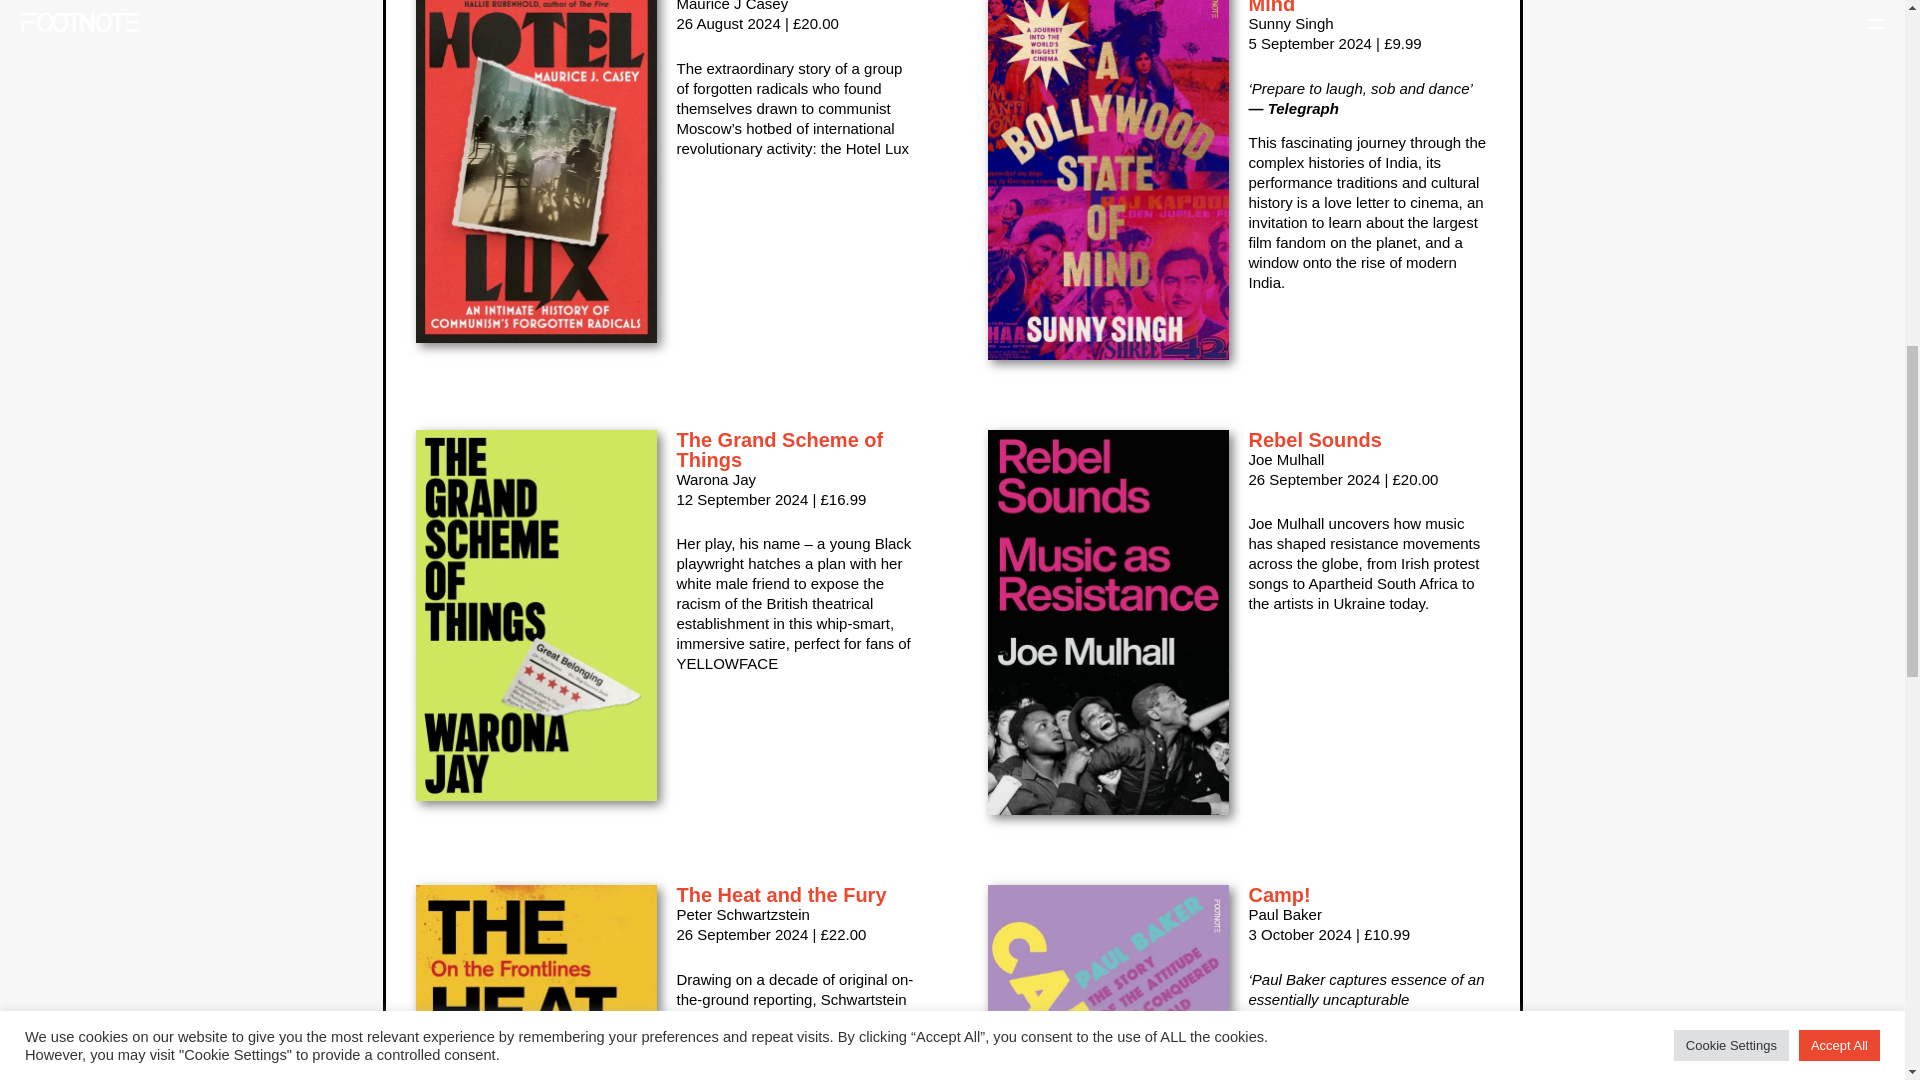  I want to click on The Grand Scheme of Things, so click(779, 449).